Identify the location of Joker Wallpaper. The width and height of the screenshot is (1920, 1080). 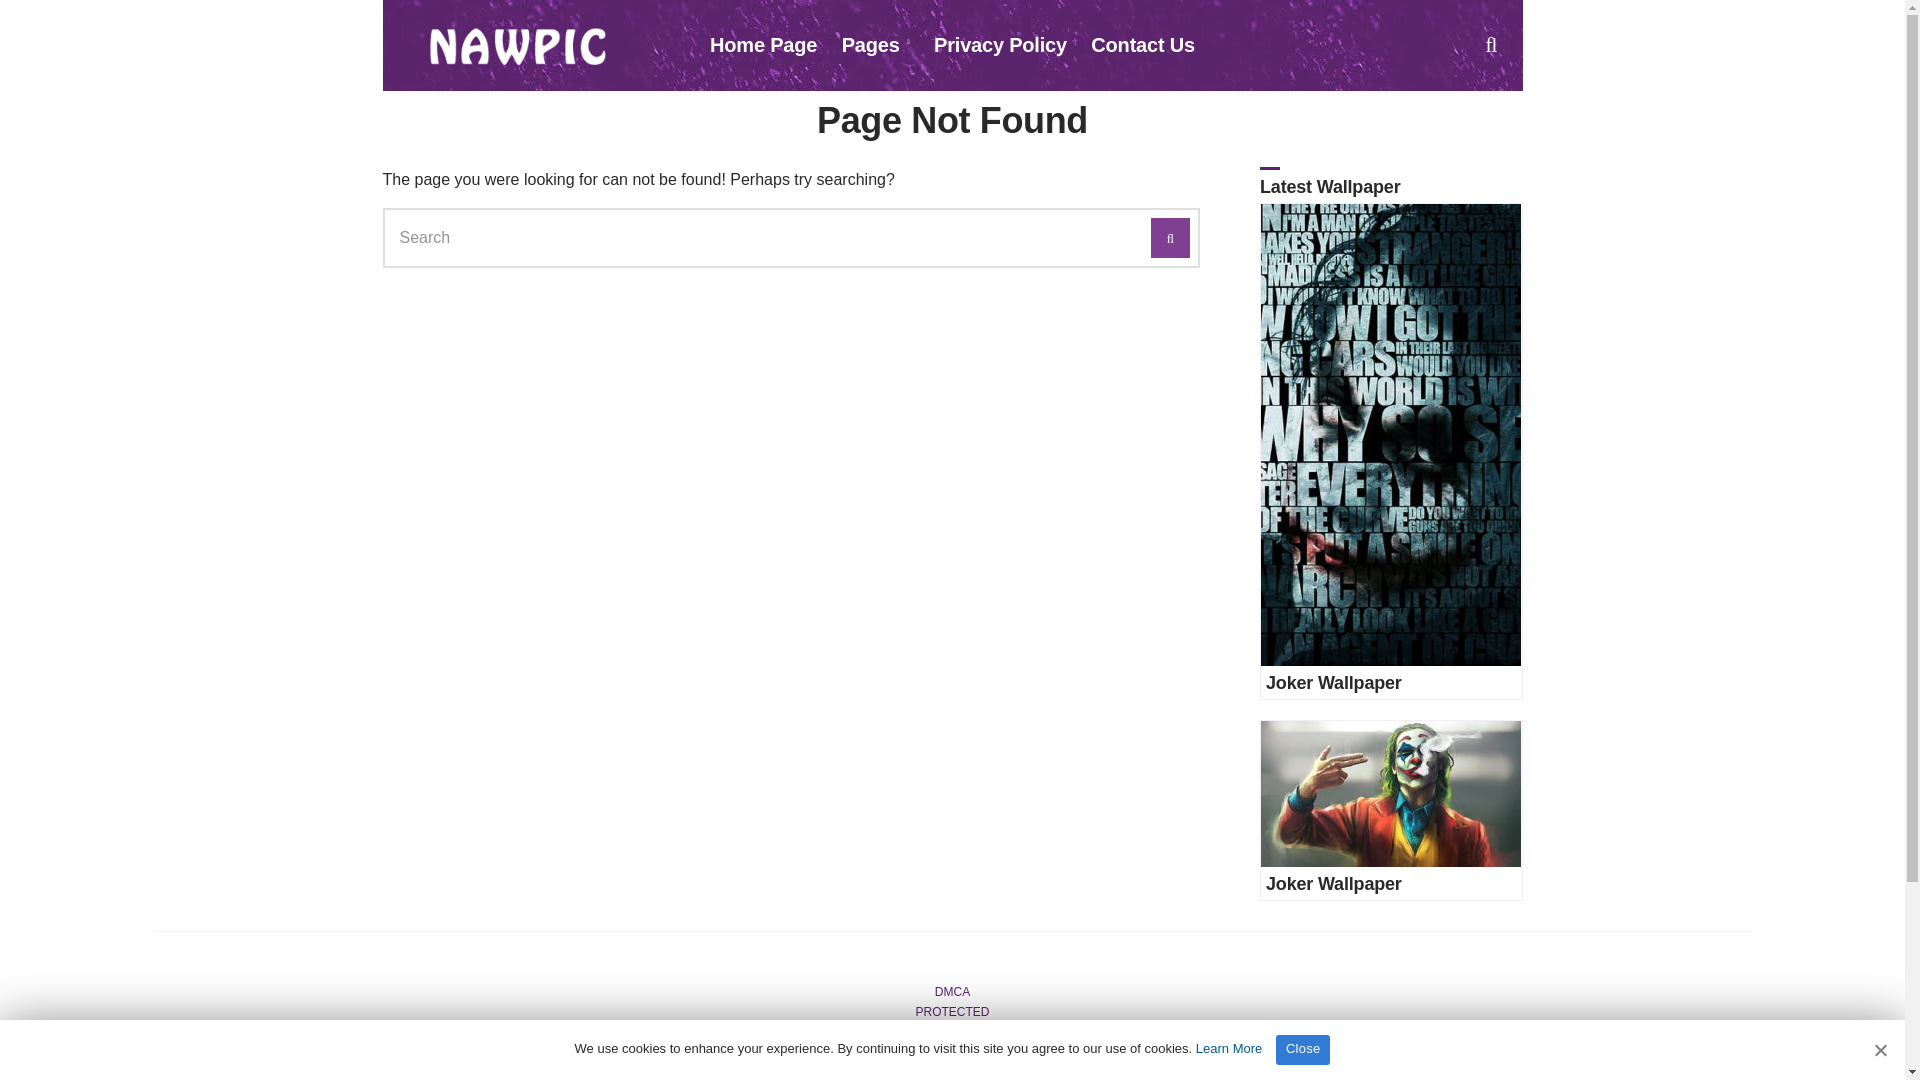
(1390, 435).